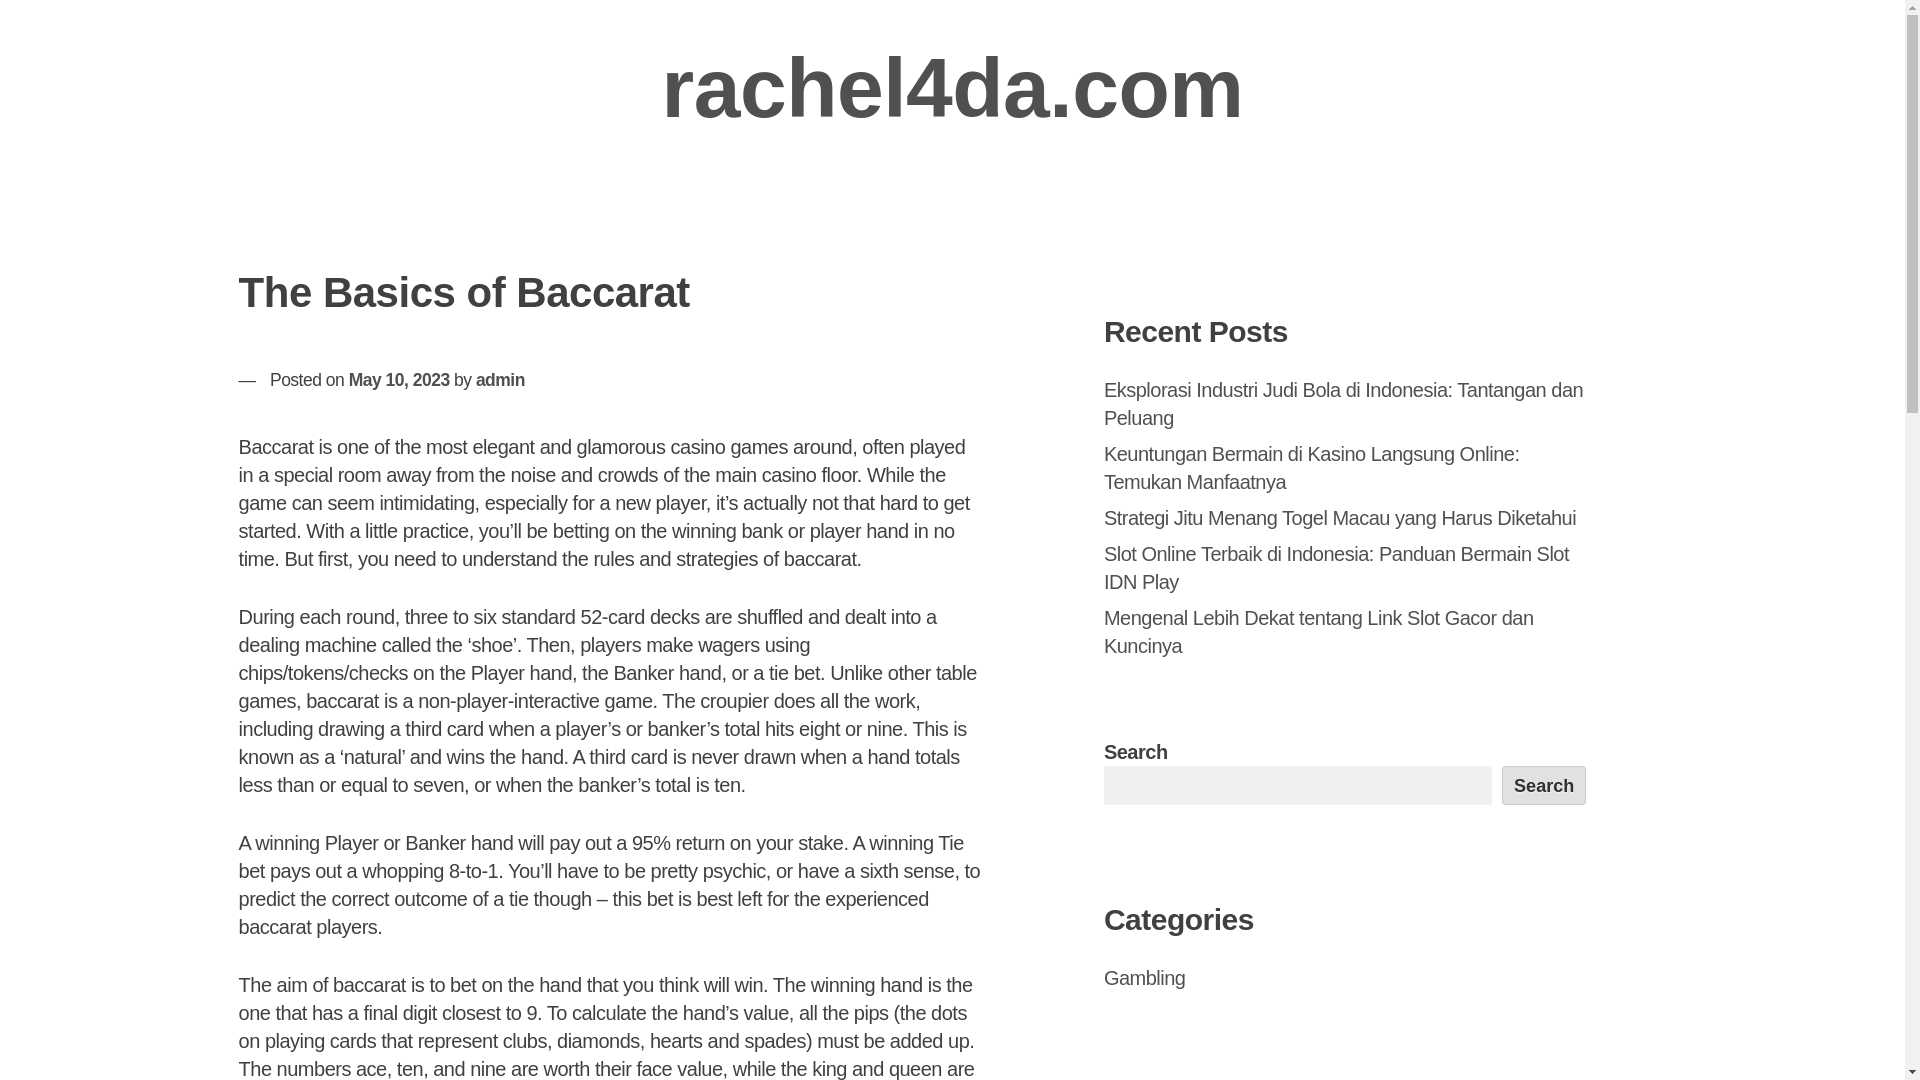 The width and height of the screenshot is (1920, 1080). What do you see at coordinates (1145, 978) in the screenshot?
I see `Gambling` at bounding box center [1145, 978].